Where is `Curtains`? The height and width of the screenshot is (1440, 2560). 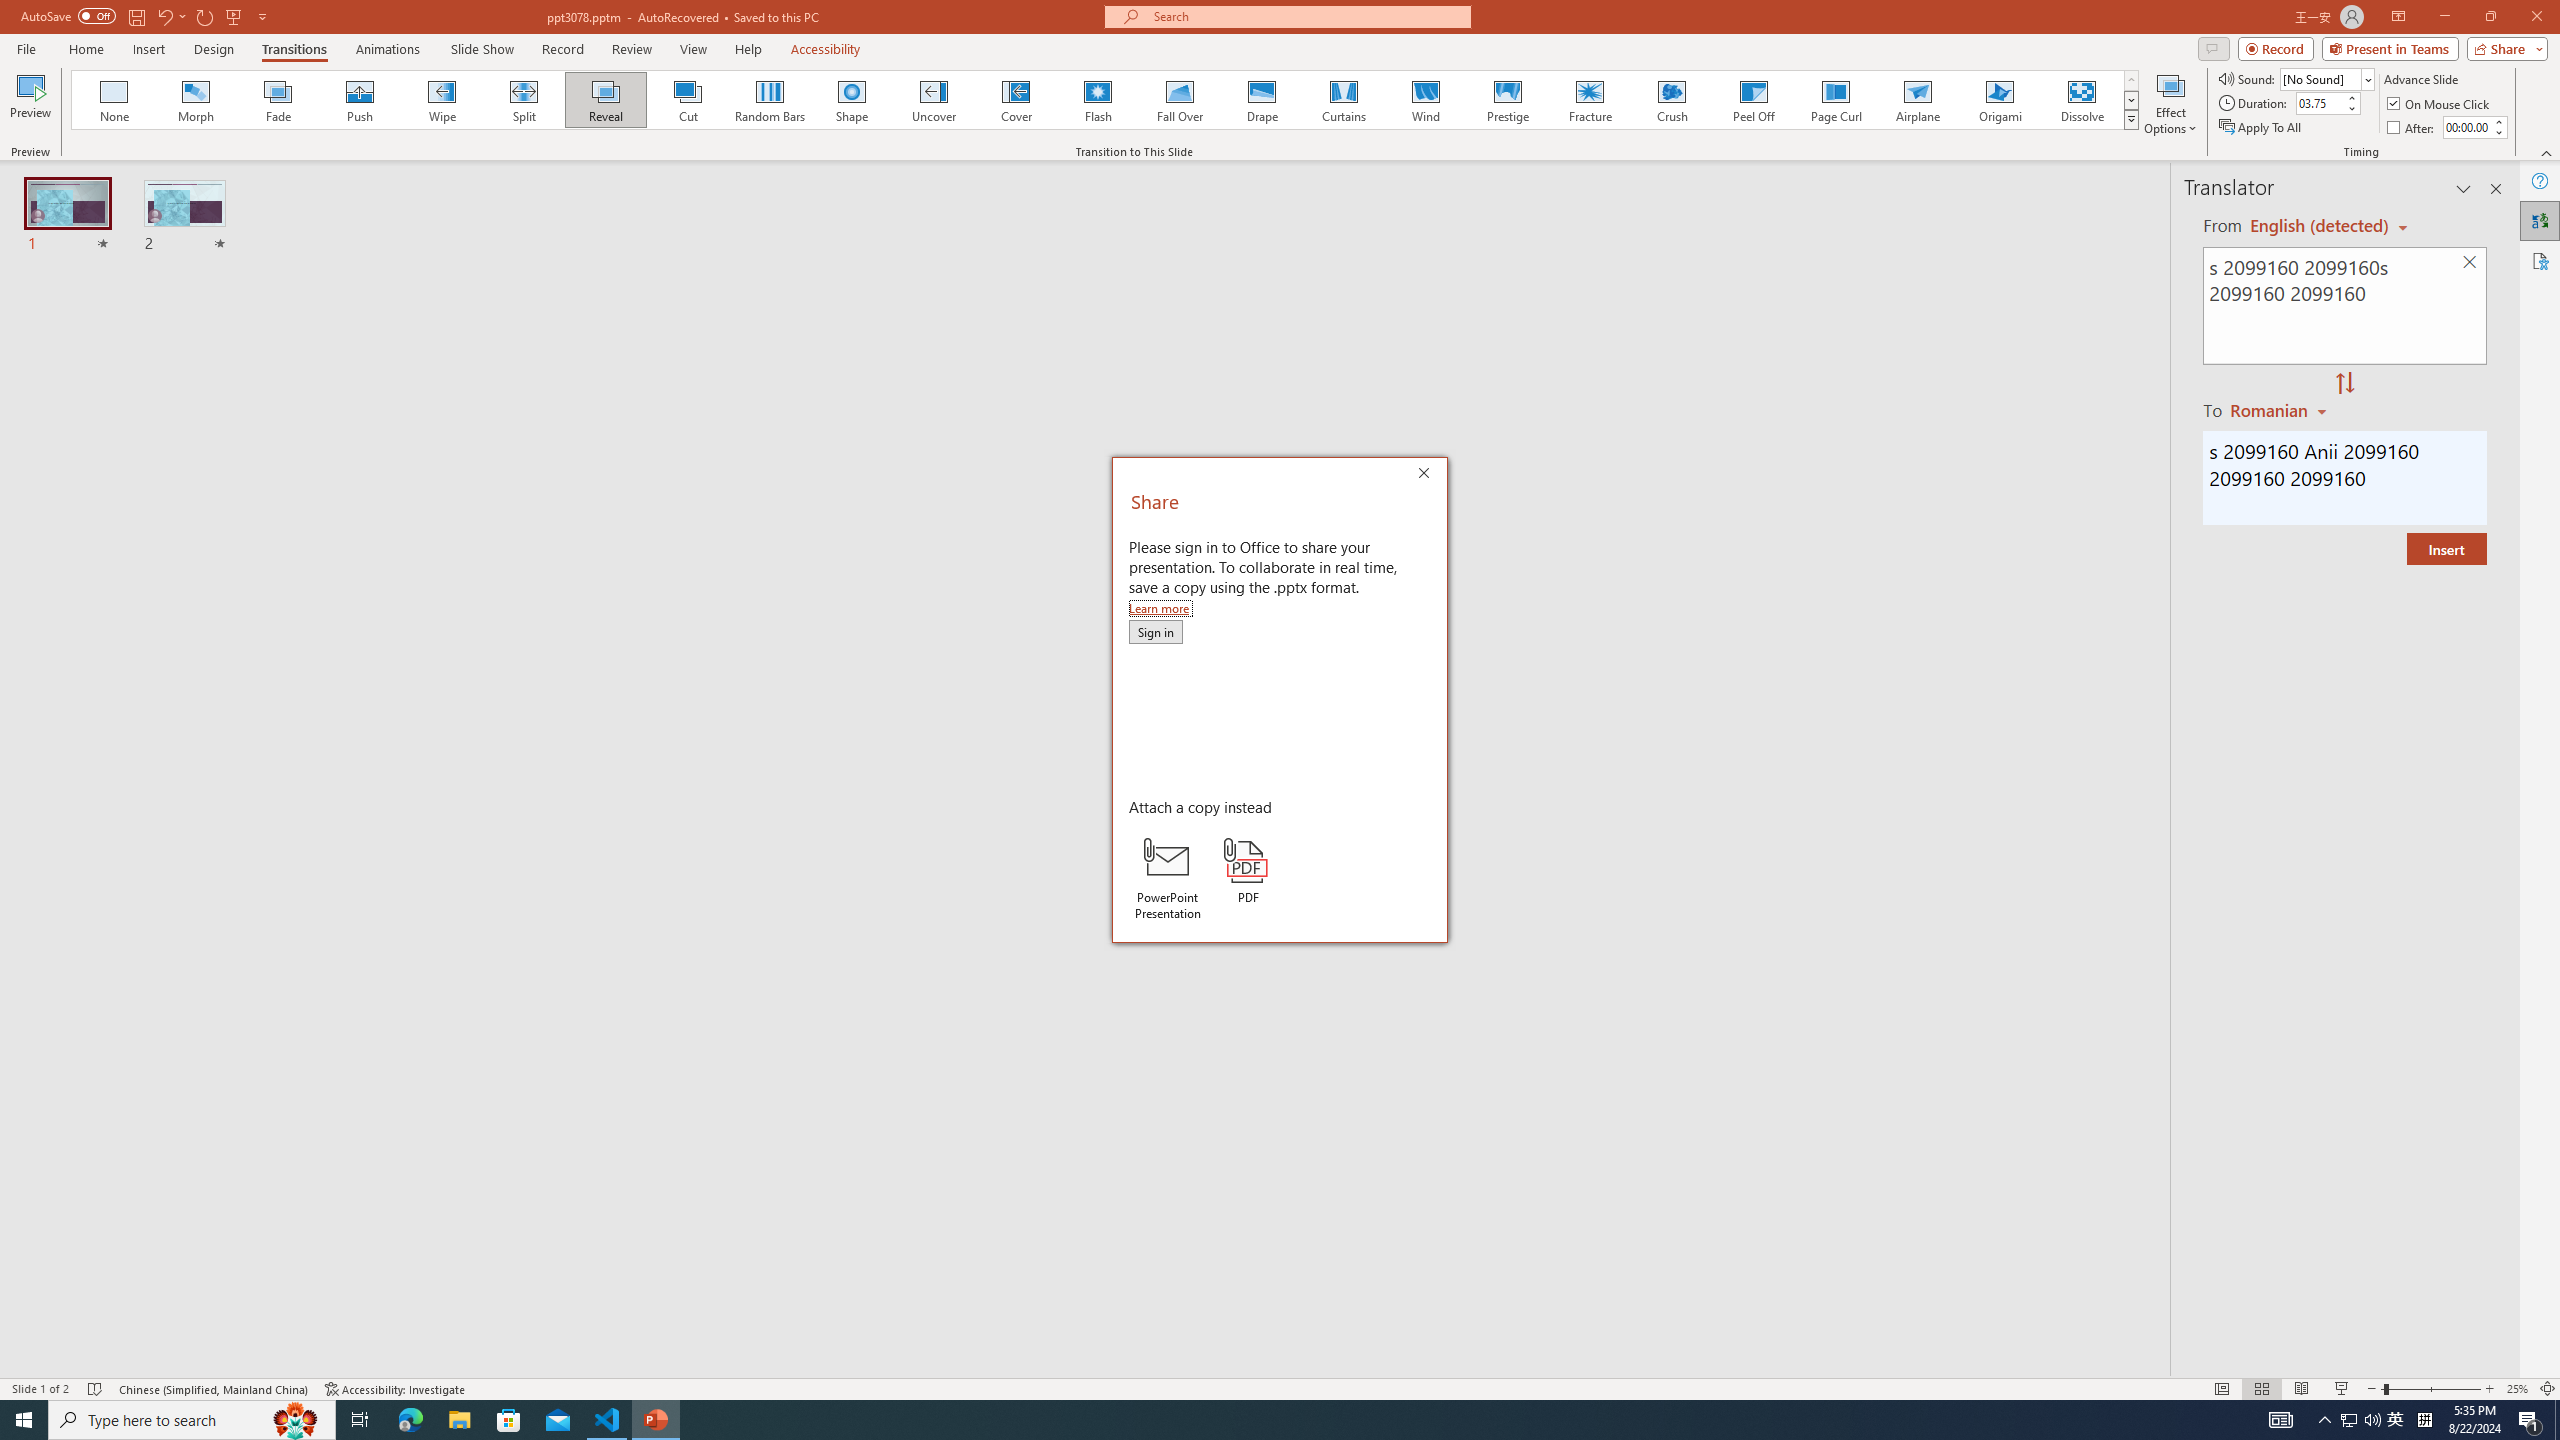 Curtains is located at coordinates (1344, 100).